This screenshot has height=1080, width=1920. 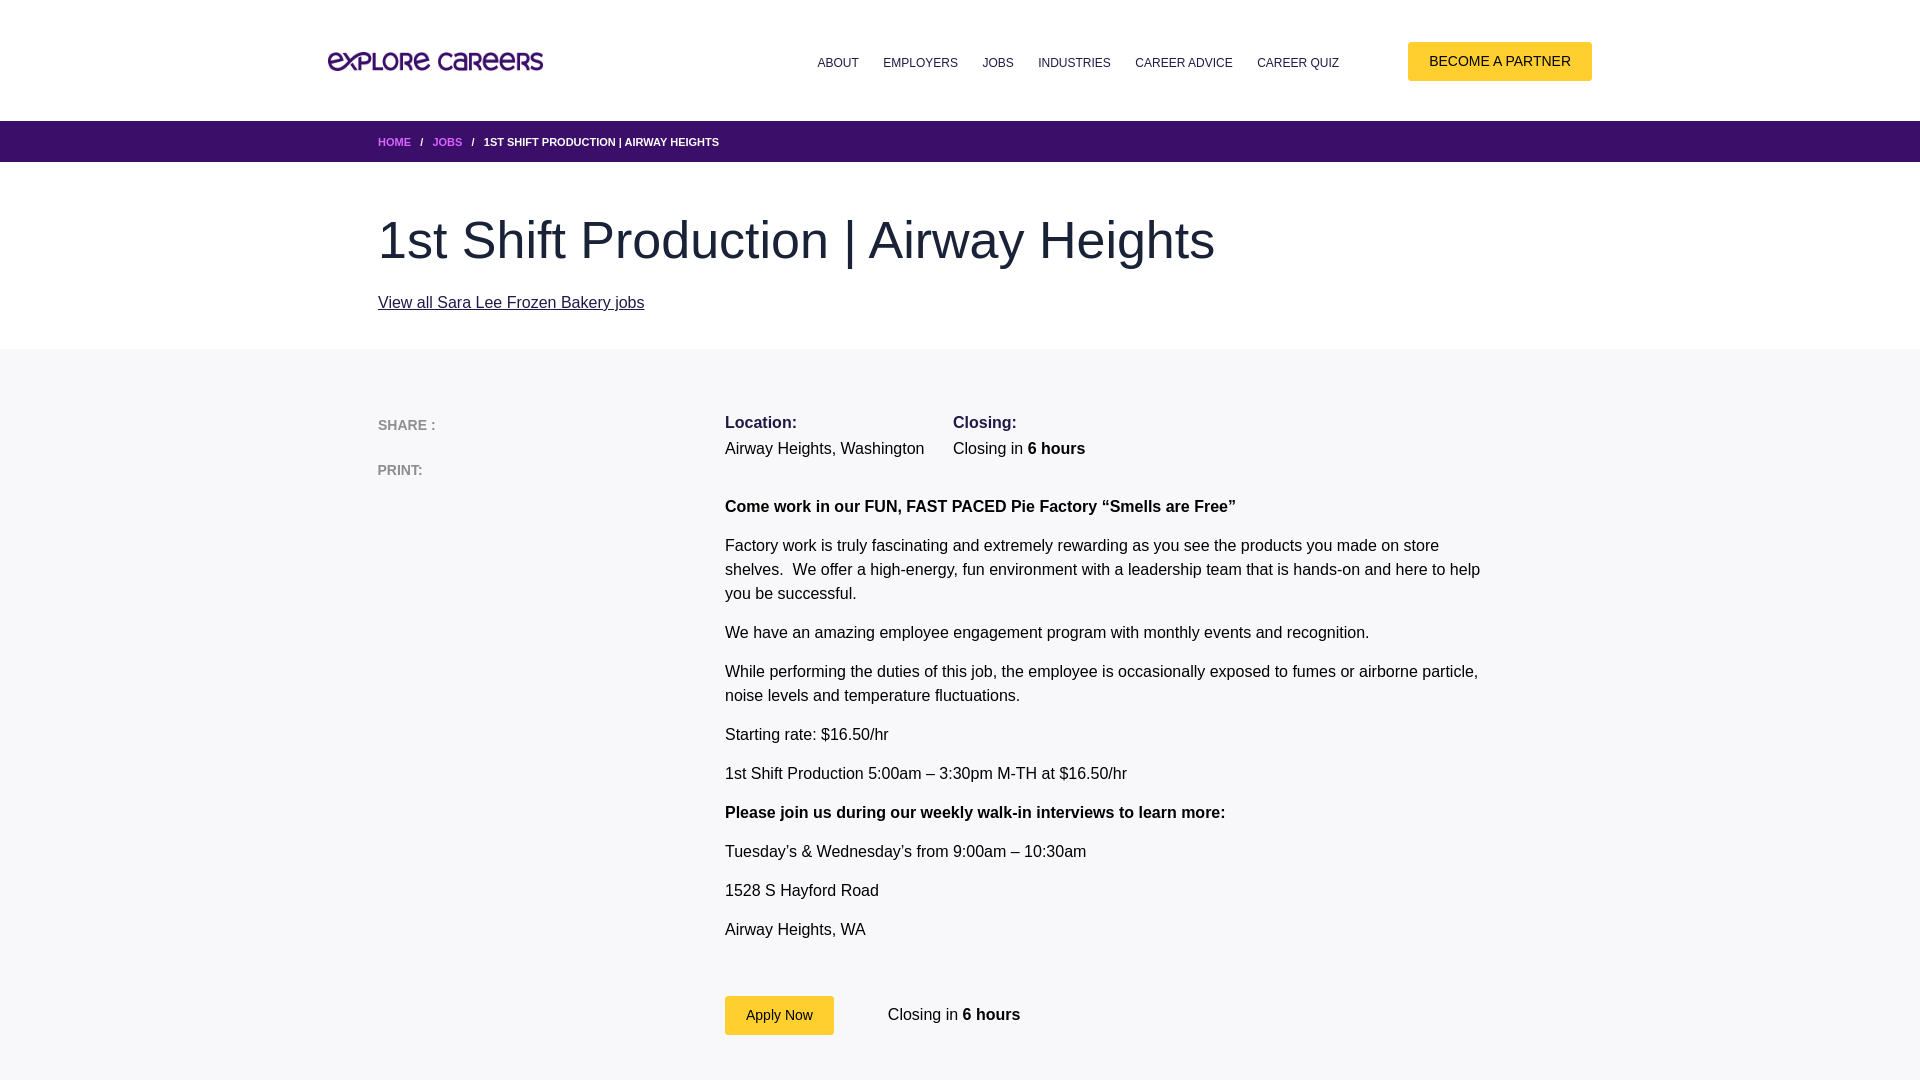 What do you see at coordinates (997, 63) in the screenshot?
I see `JOBS` at bounding box center [997, 63].